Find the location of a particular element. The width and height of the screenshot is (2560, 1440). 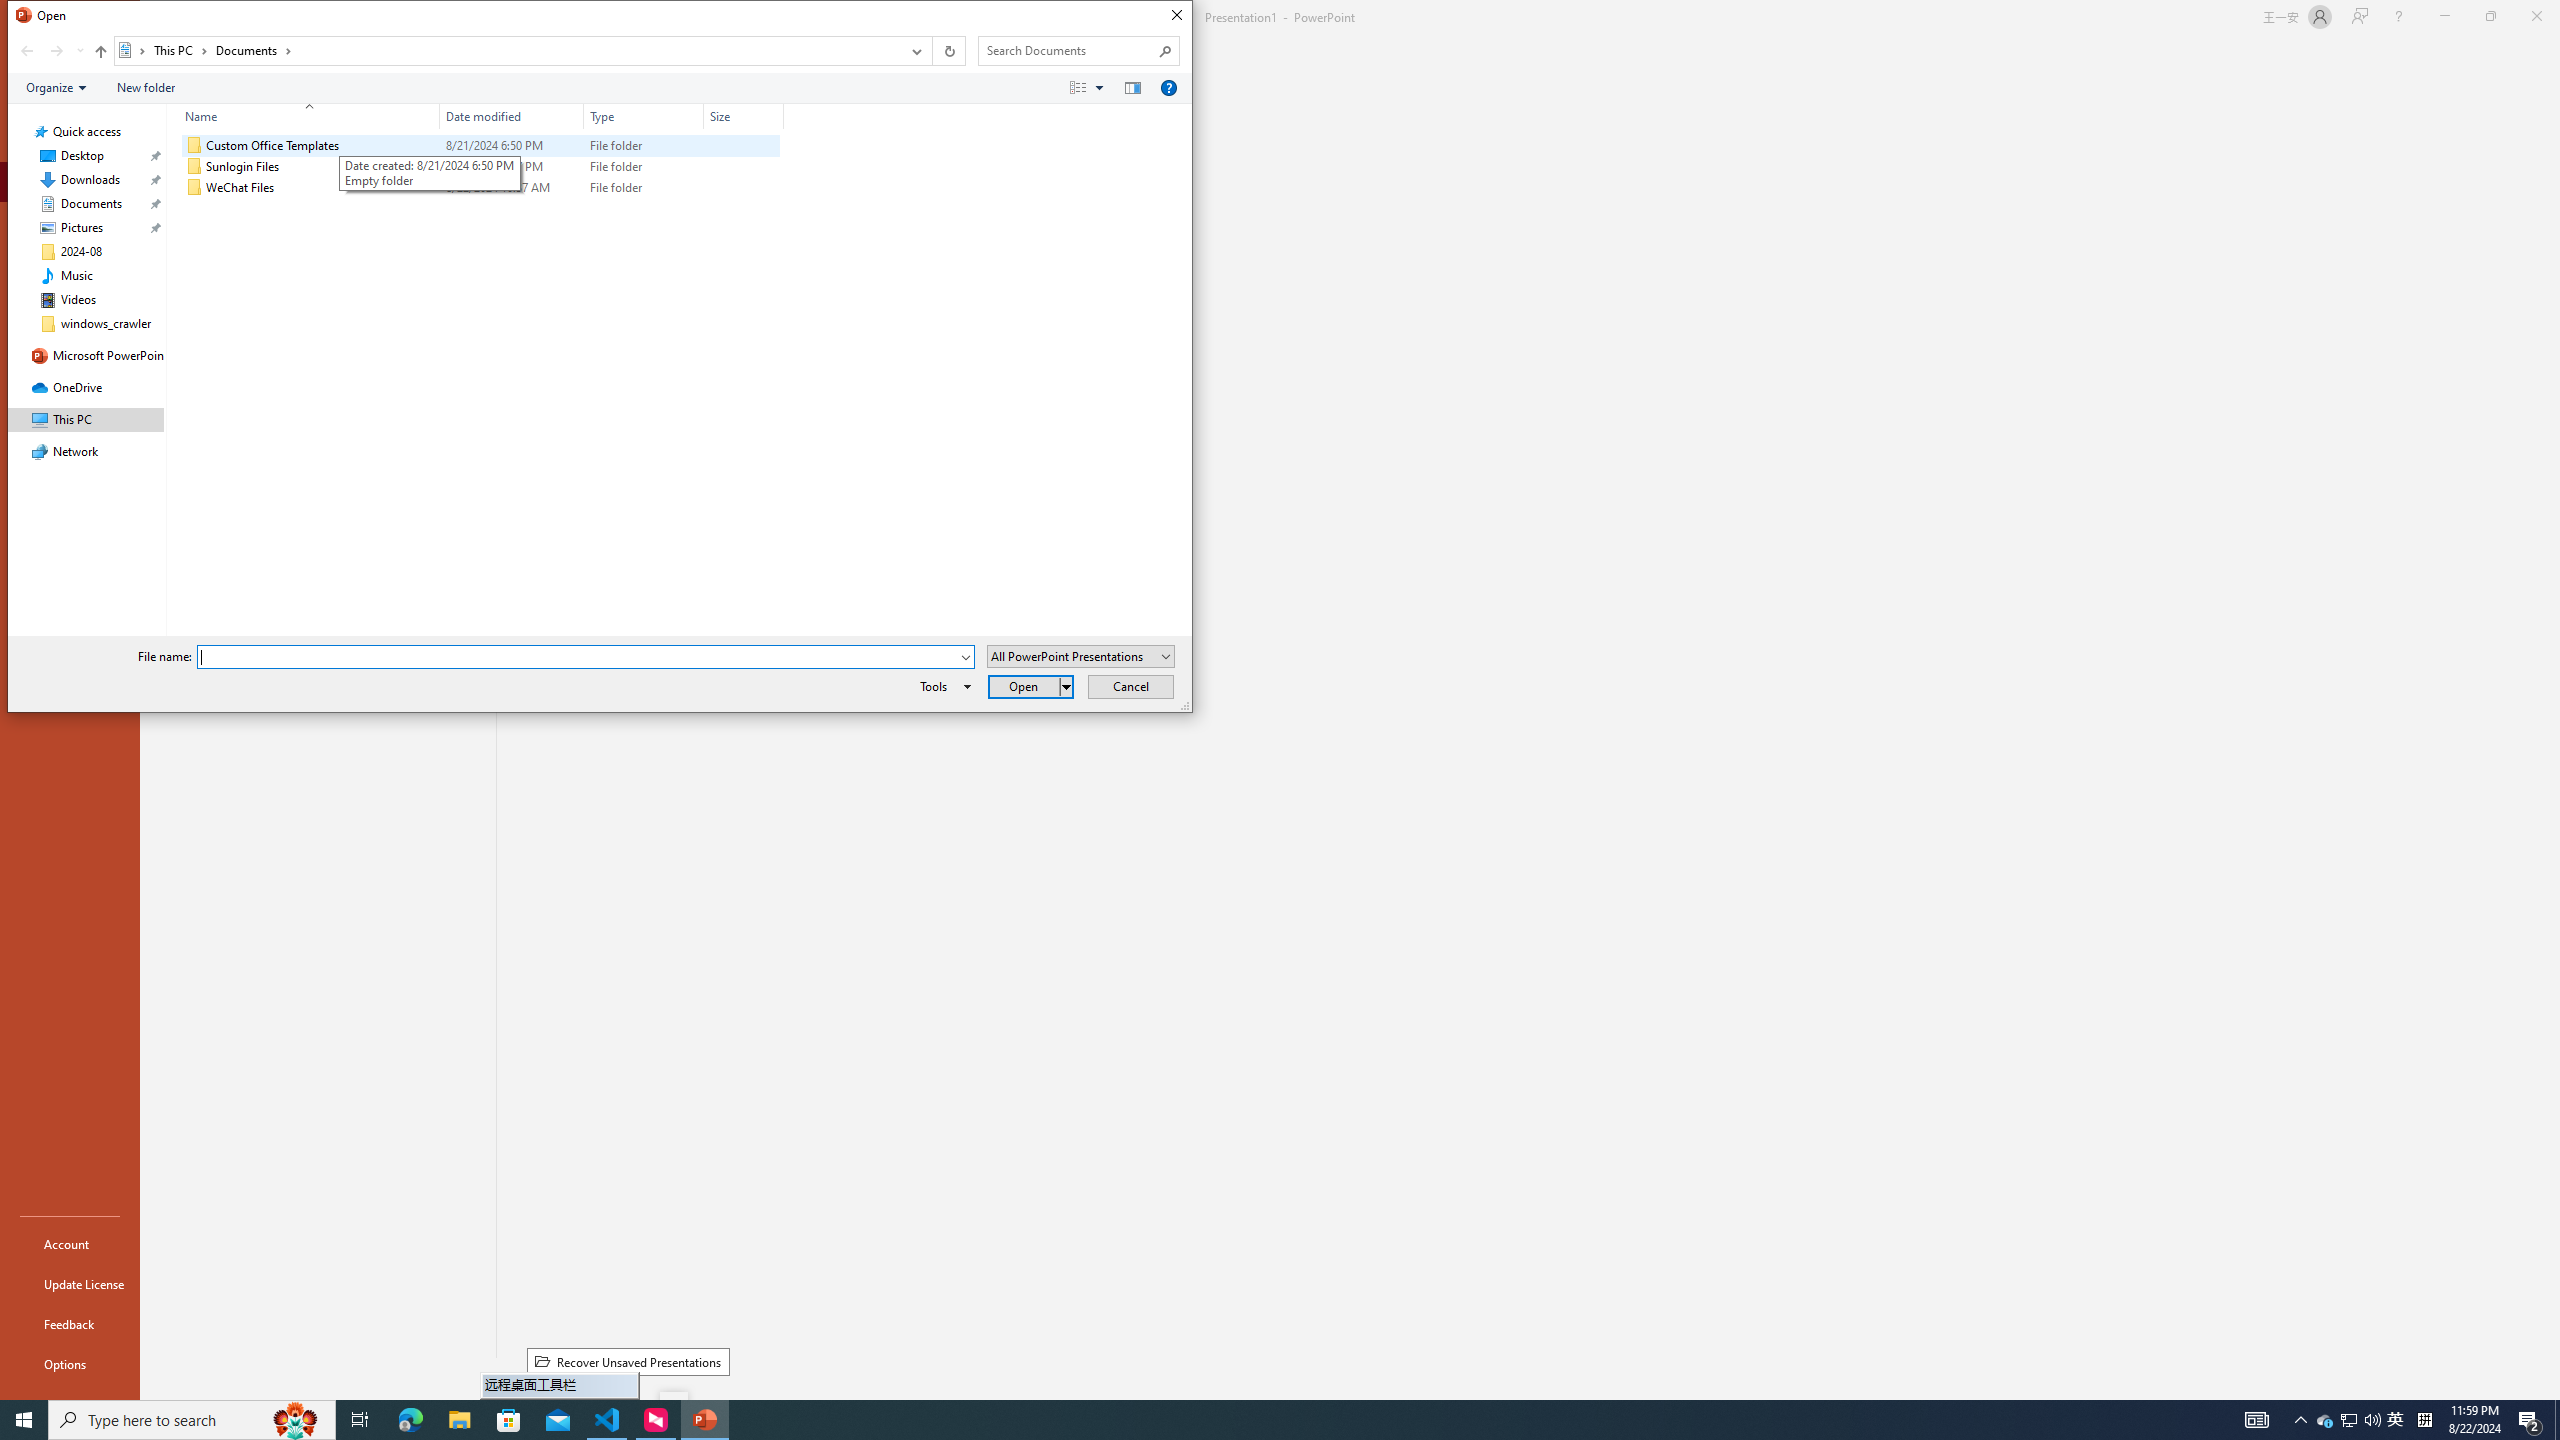

Views is located at coordinates (1091, 87).